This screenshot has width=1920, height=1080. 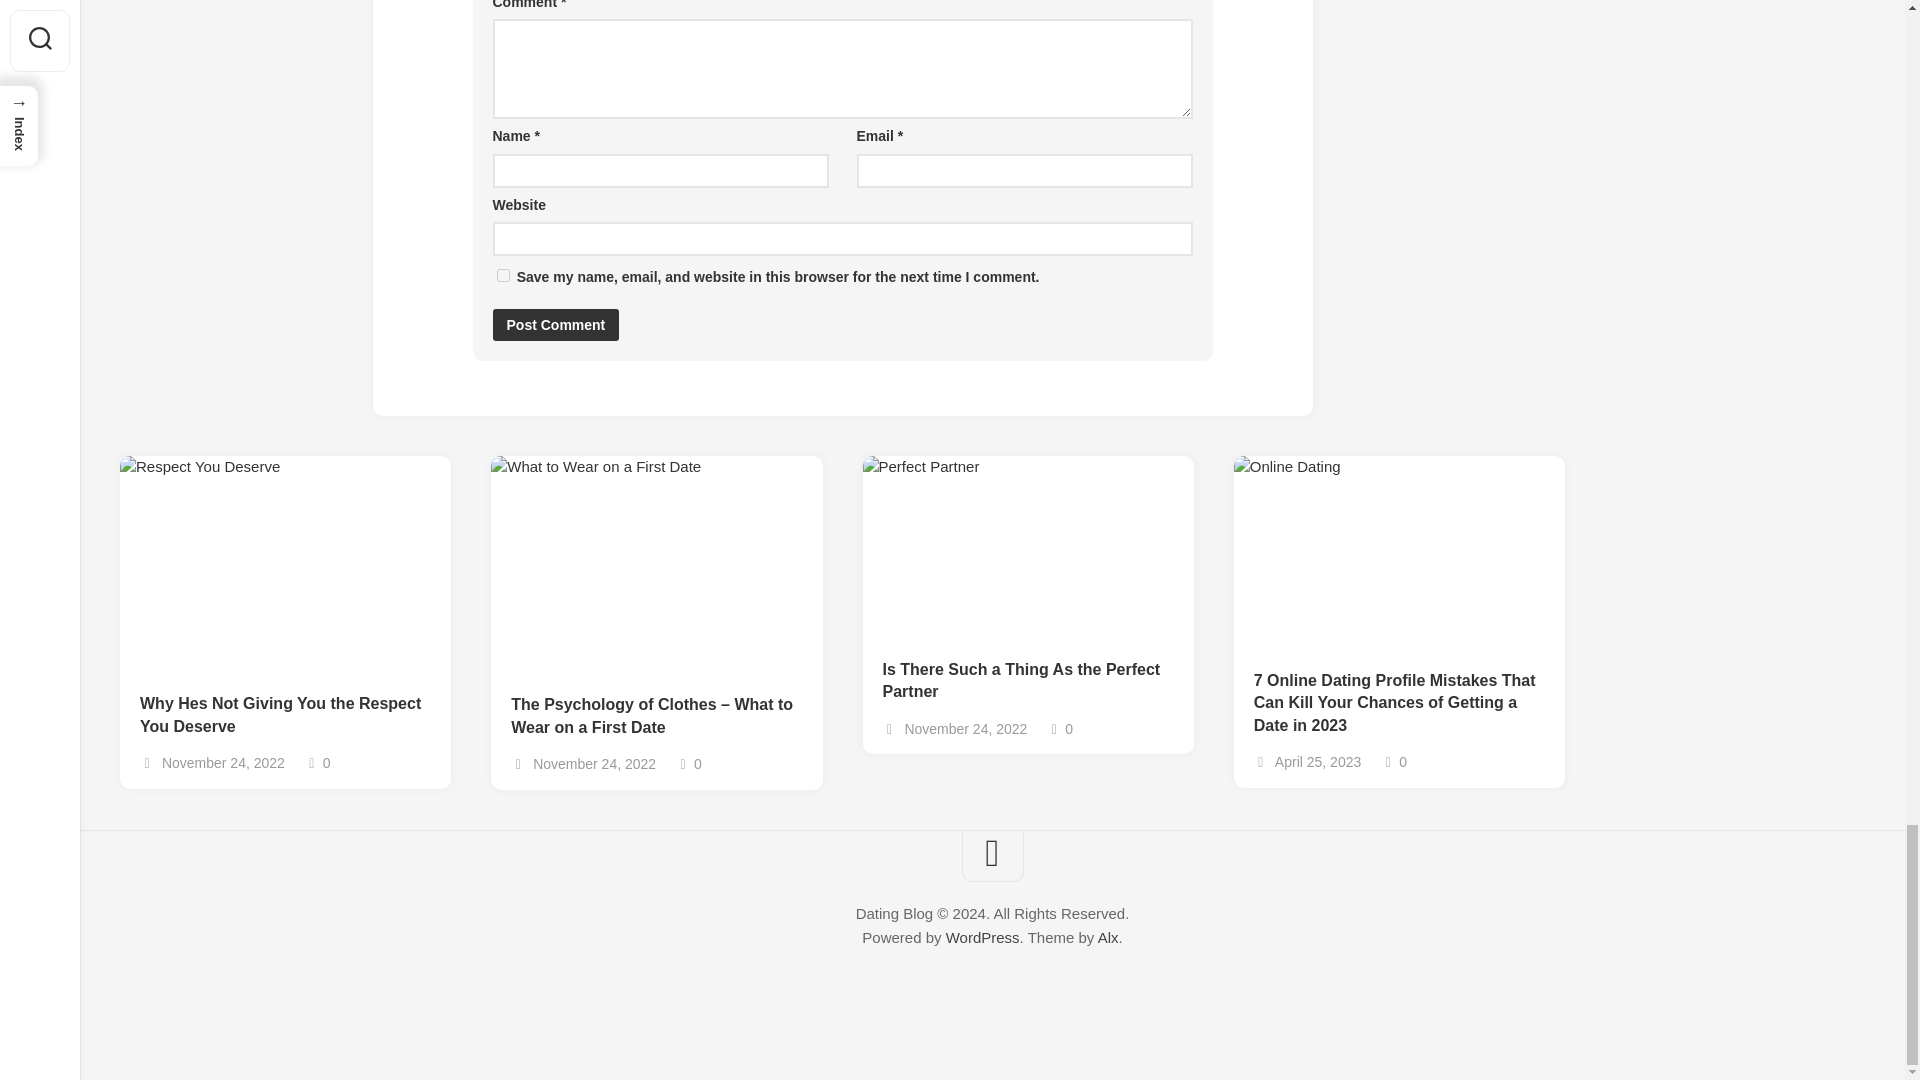 I want to click on 0, so click(x=688, y=764).